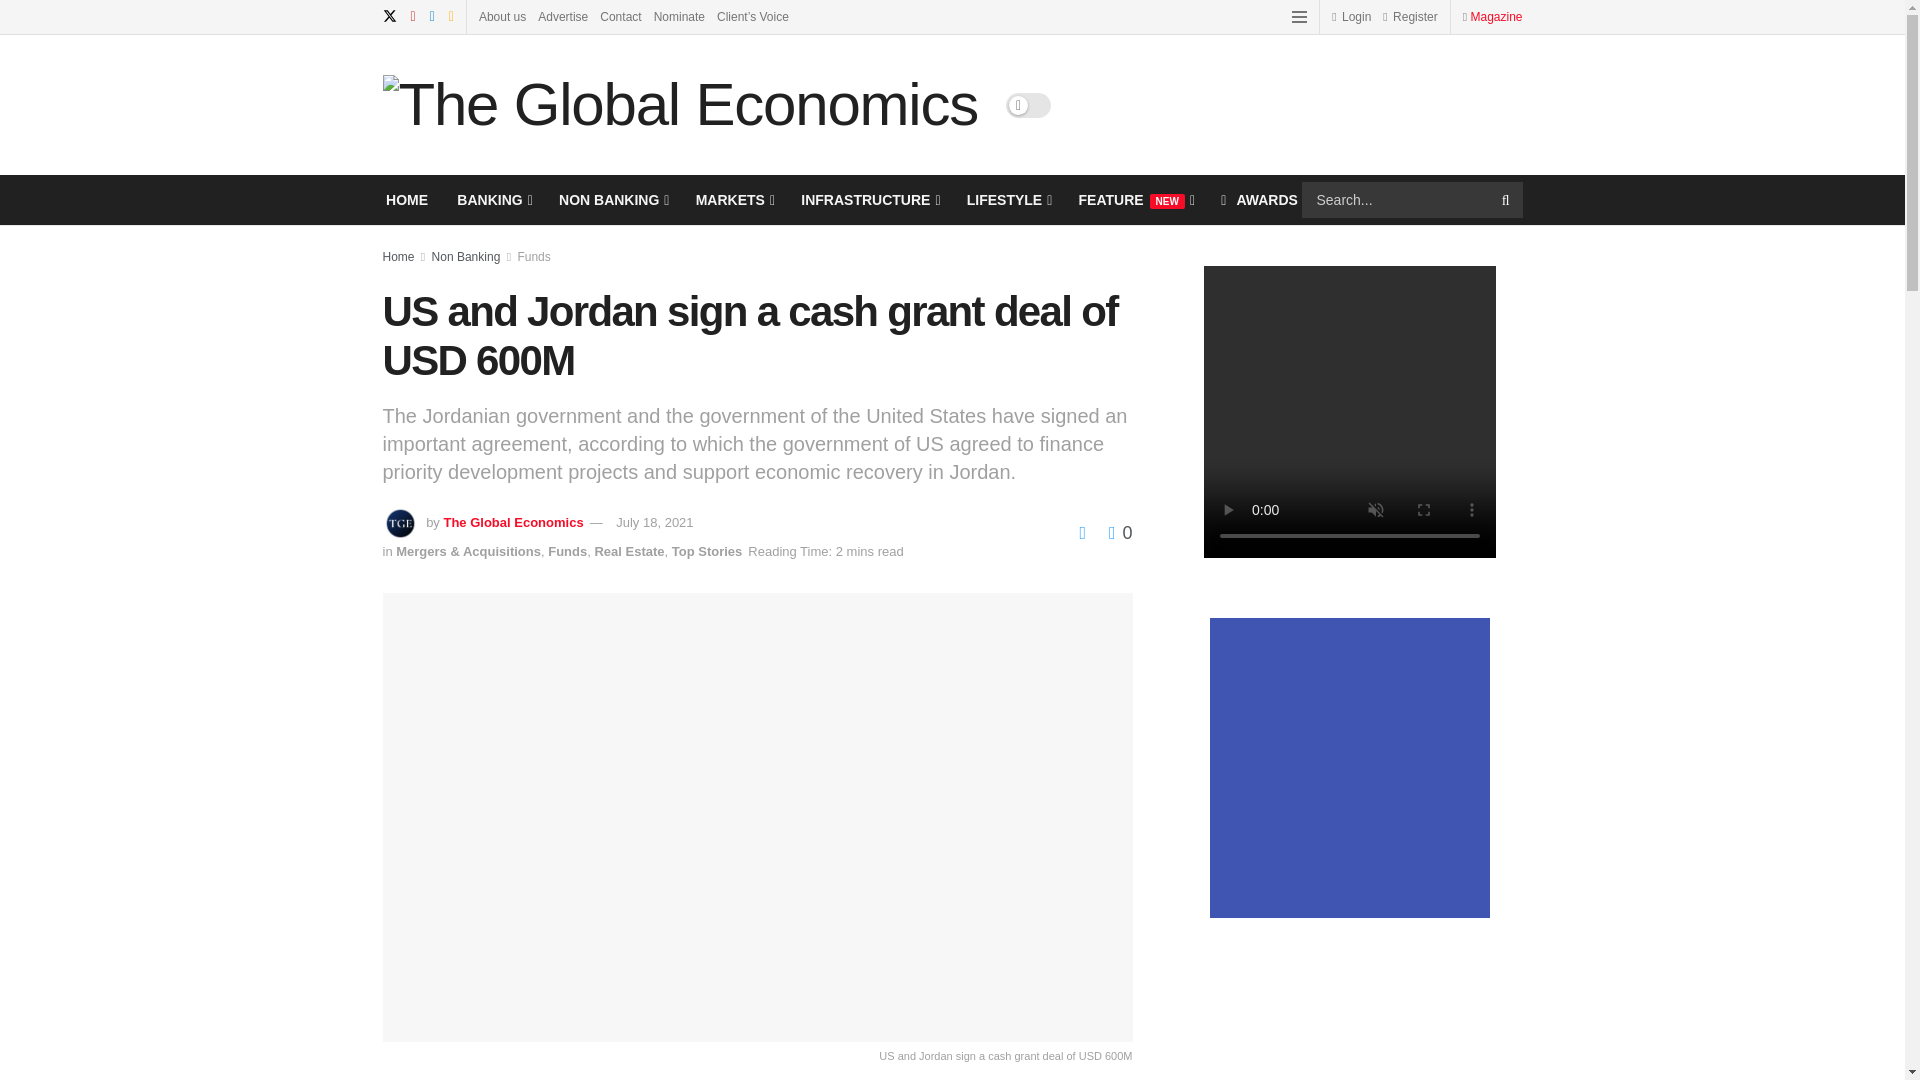 The height and width of the screenshot is (1080, 1920). What do you see at coordinates (679, 16) in the screenshot?
I see `Nominate` at bounding box center [679, 16].